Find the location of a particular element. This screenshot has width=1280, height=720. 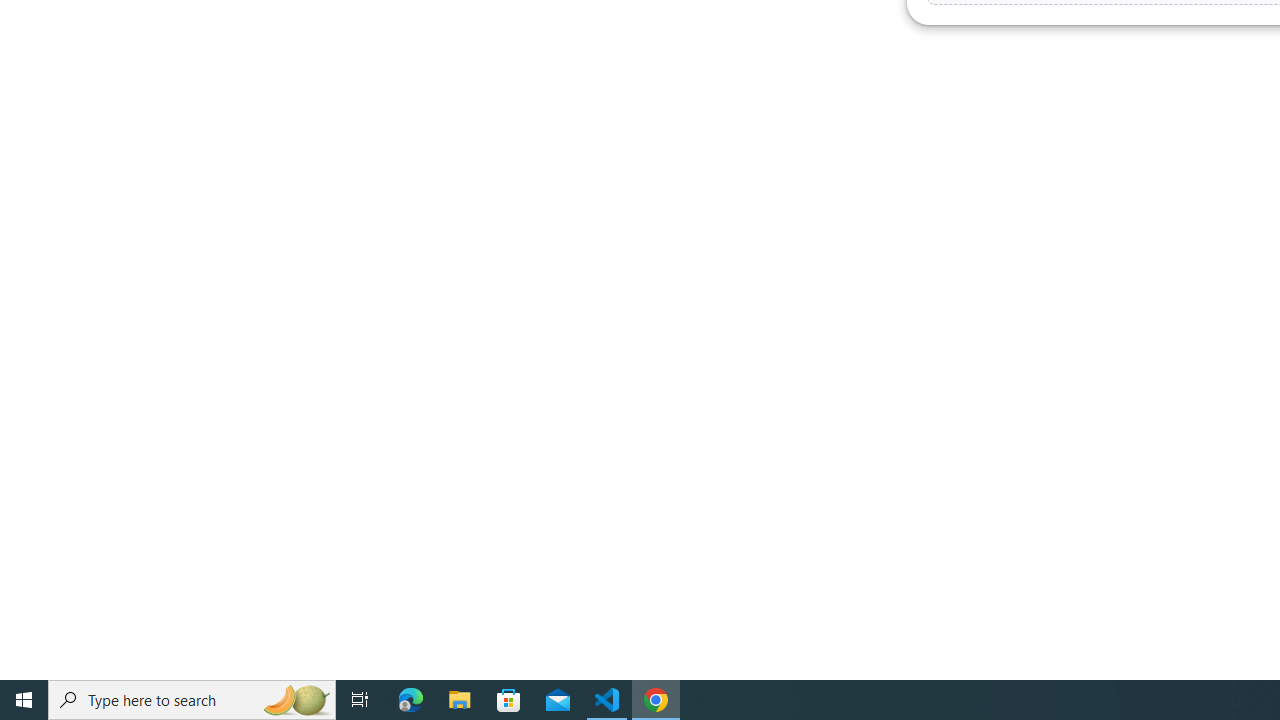

Start is located at coordinates (24, 700).